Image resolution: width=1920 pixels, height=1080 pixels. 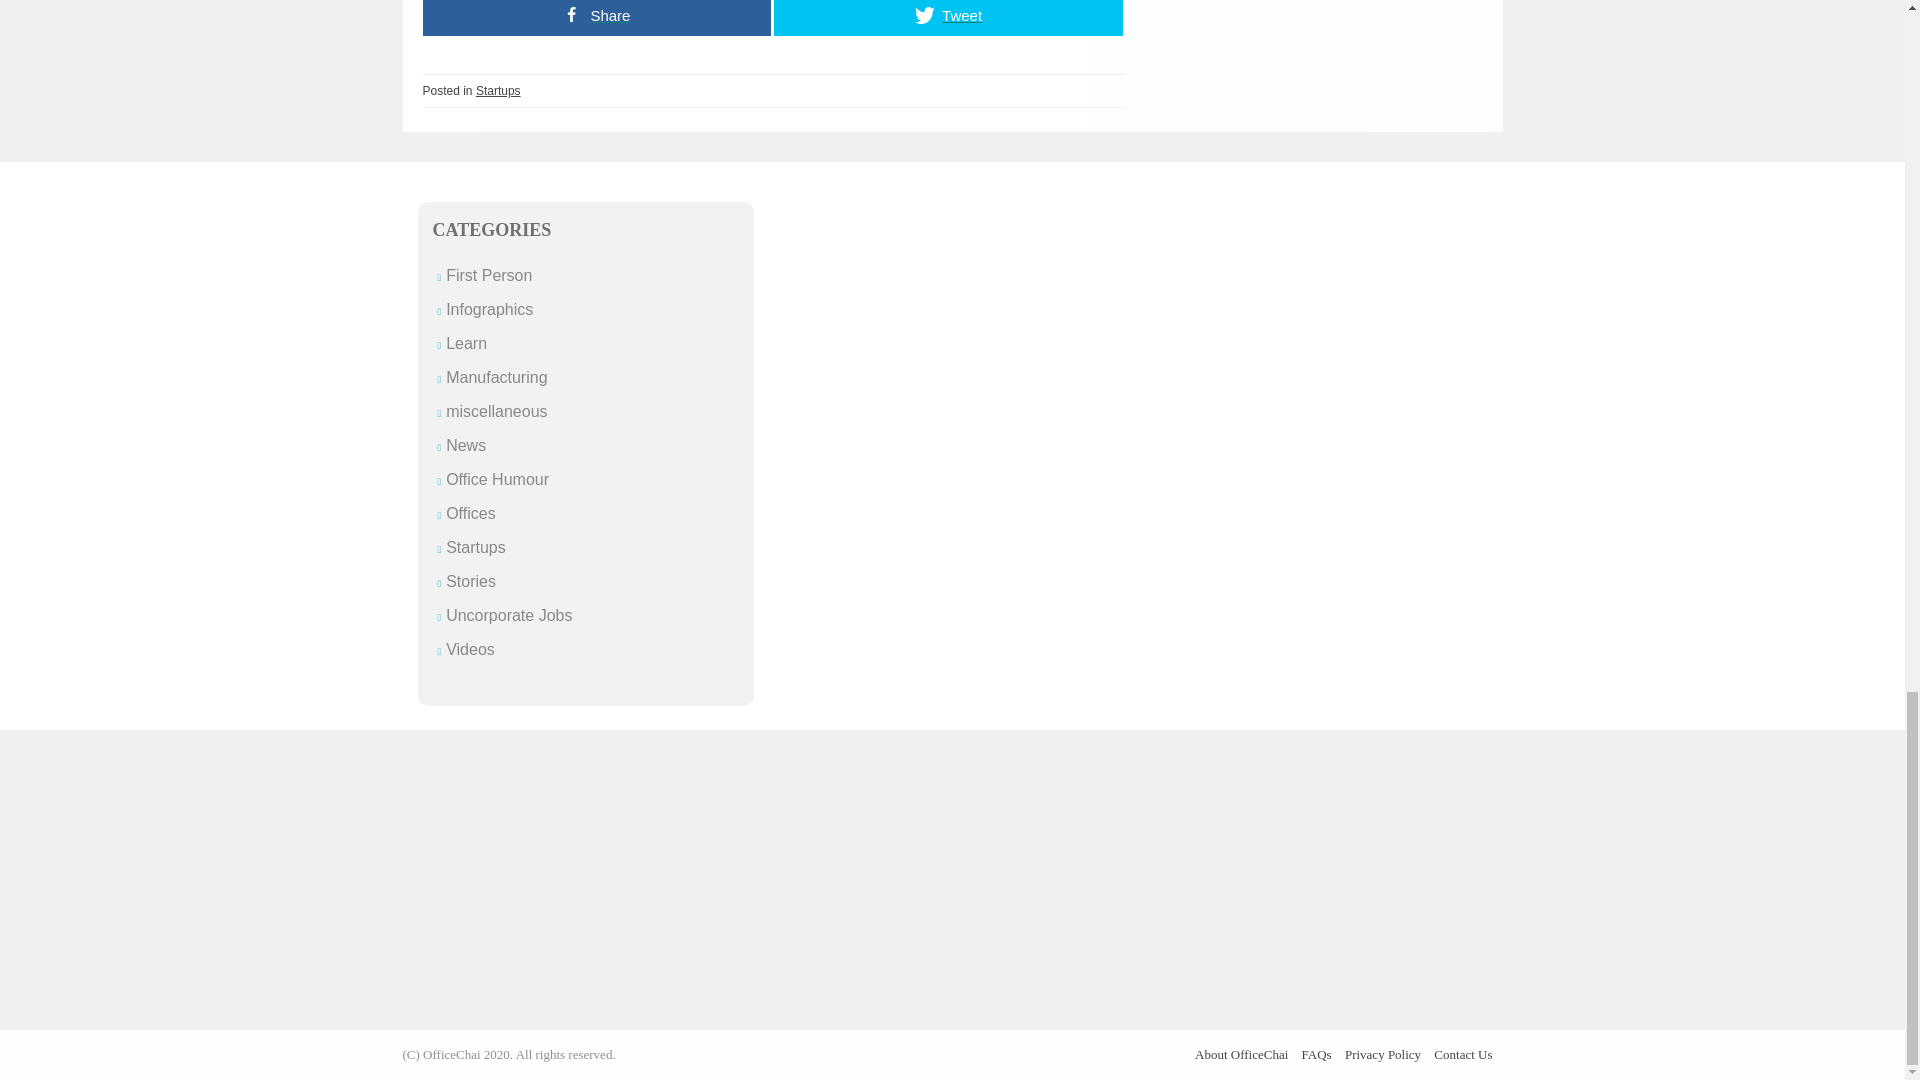 What do you see at coordinates (596, 18) in the screenshot?
I see `Share` at bounding box center [596, 18].